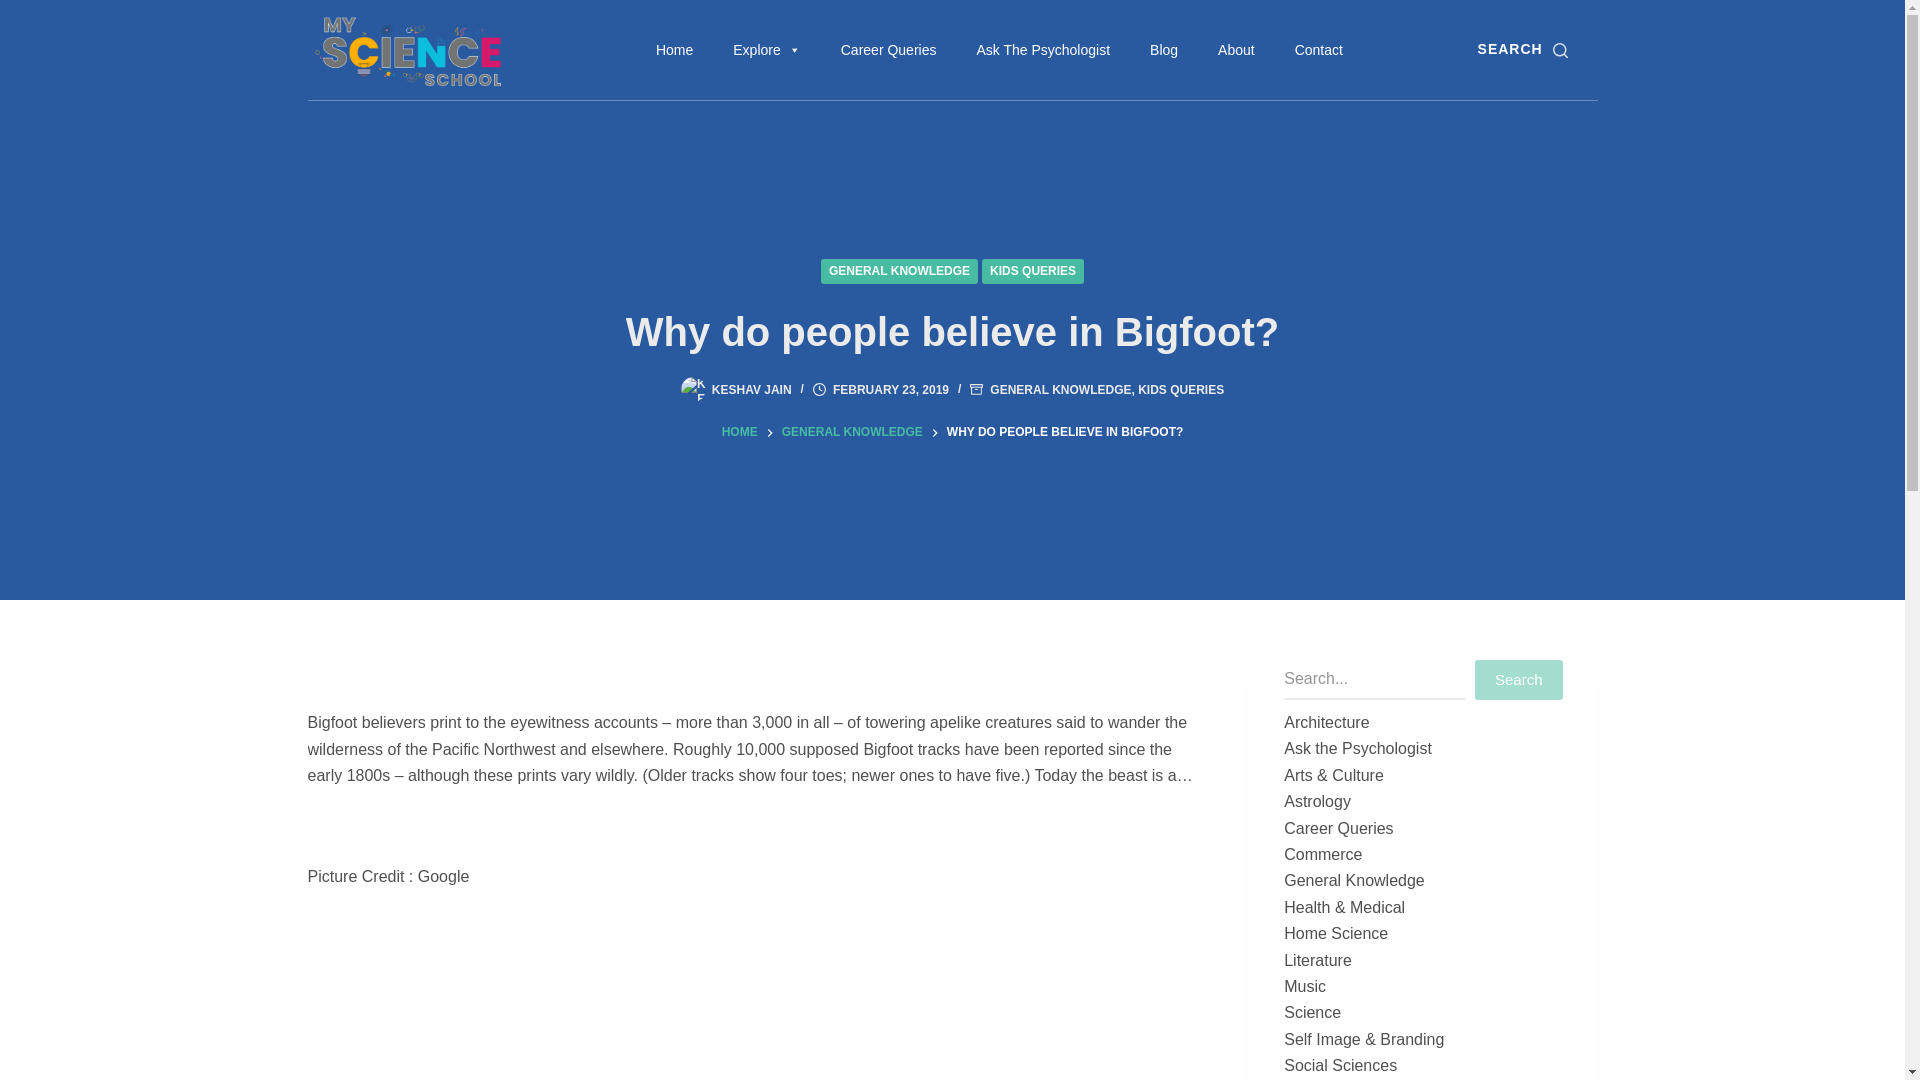 The height and width of the screenshot is (1080, 1920). Describe the element at coordinates (952, 331) in the screenshot. I see `Why do people believe in Bigfoot?` at that location.